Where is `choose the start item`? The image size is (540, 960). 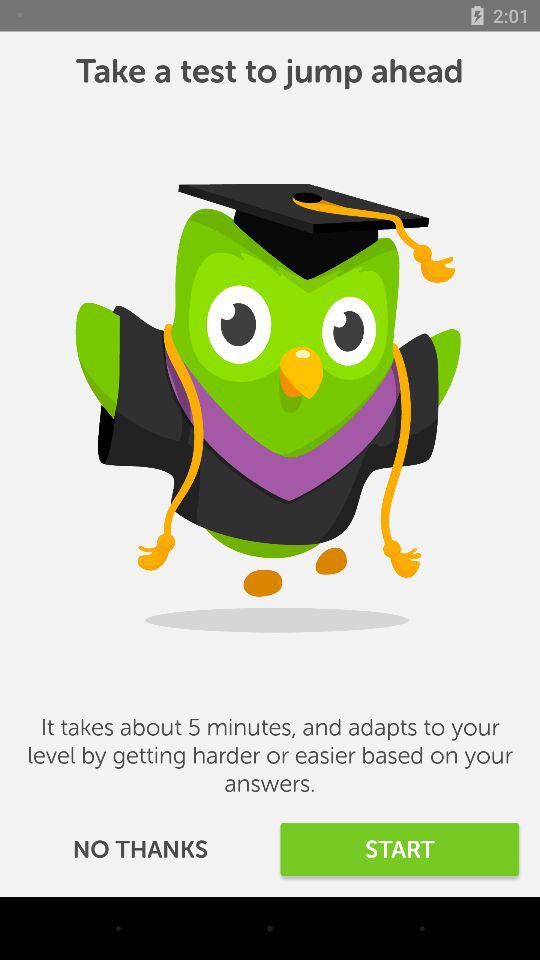 choose the start item is located at coordinates (400, 850).